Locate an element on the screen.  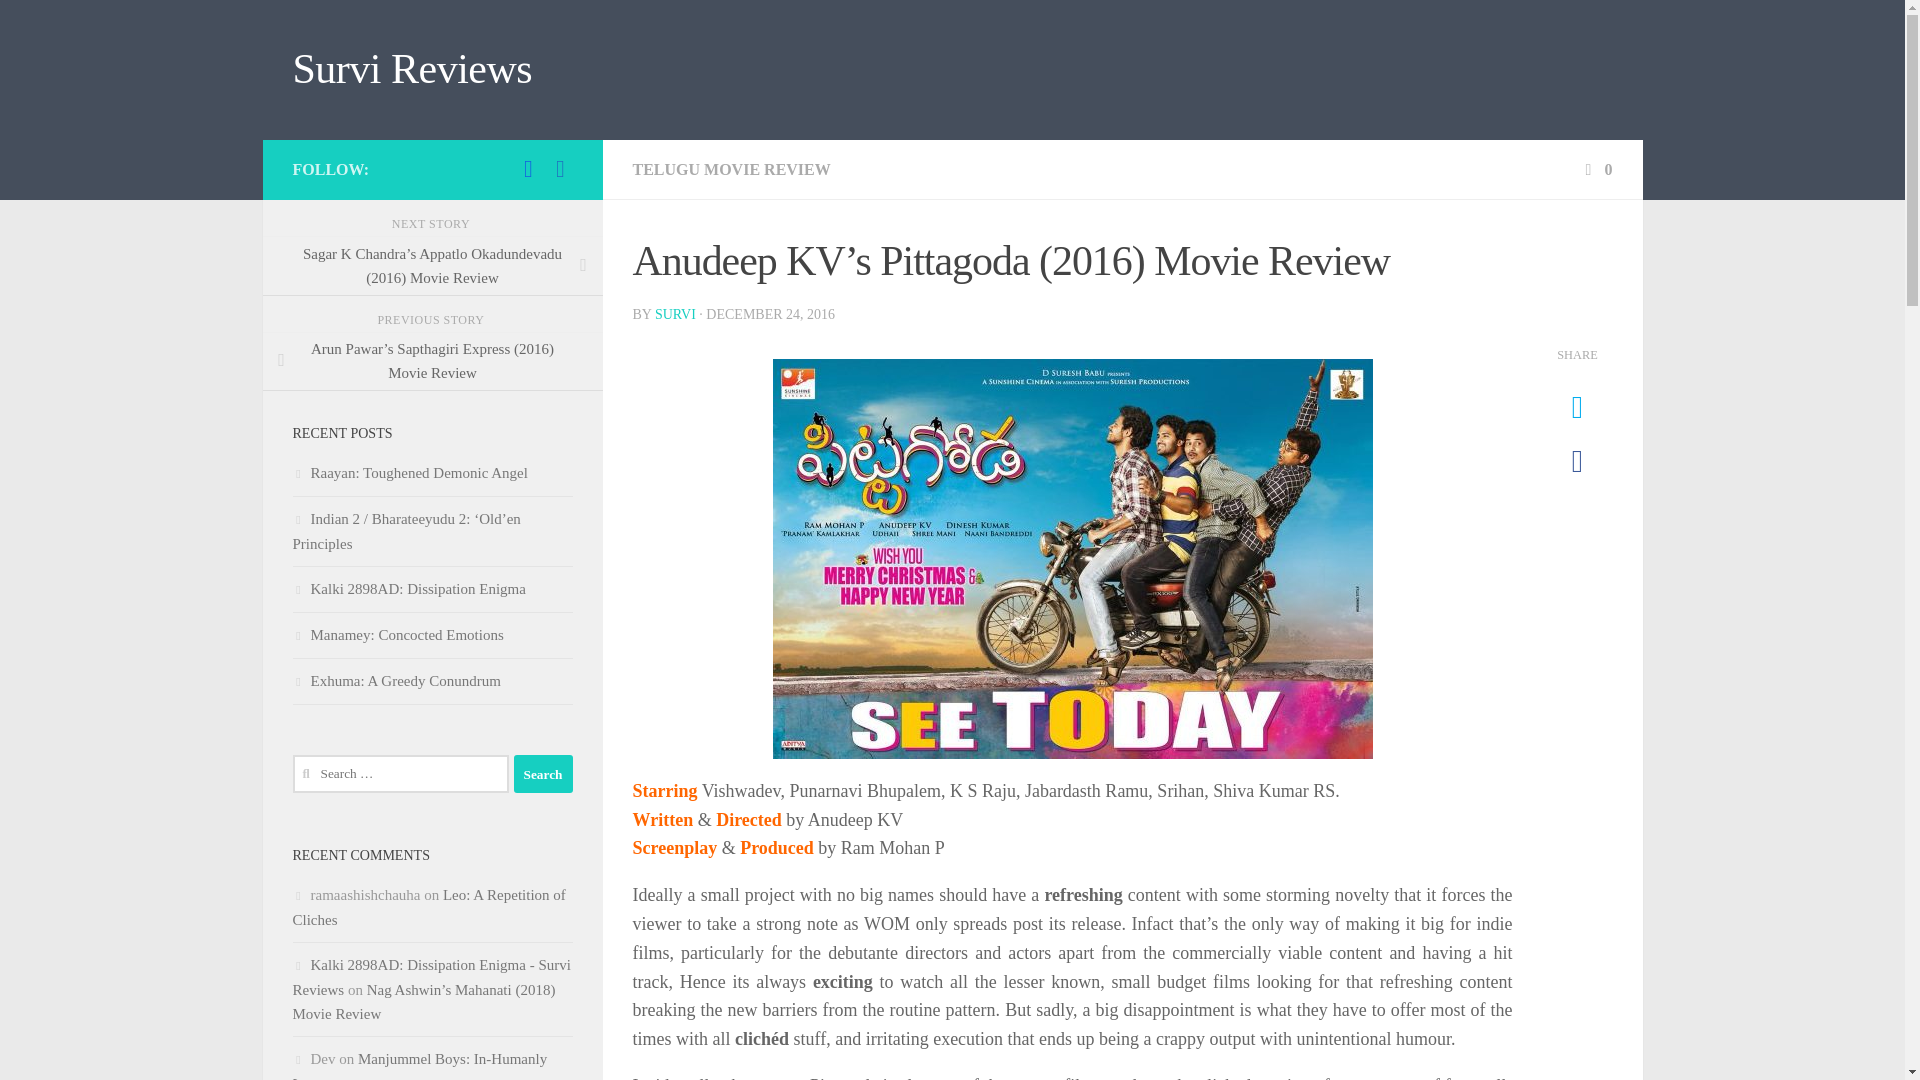
Skip to content is located at coordinates (78, 27).